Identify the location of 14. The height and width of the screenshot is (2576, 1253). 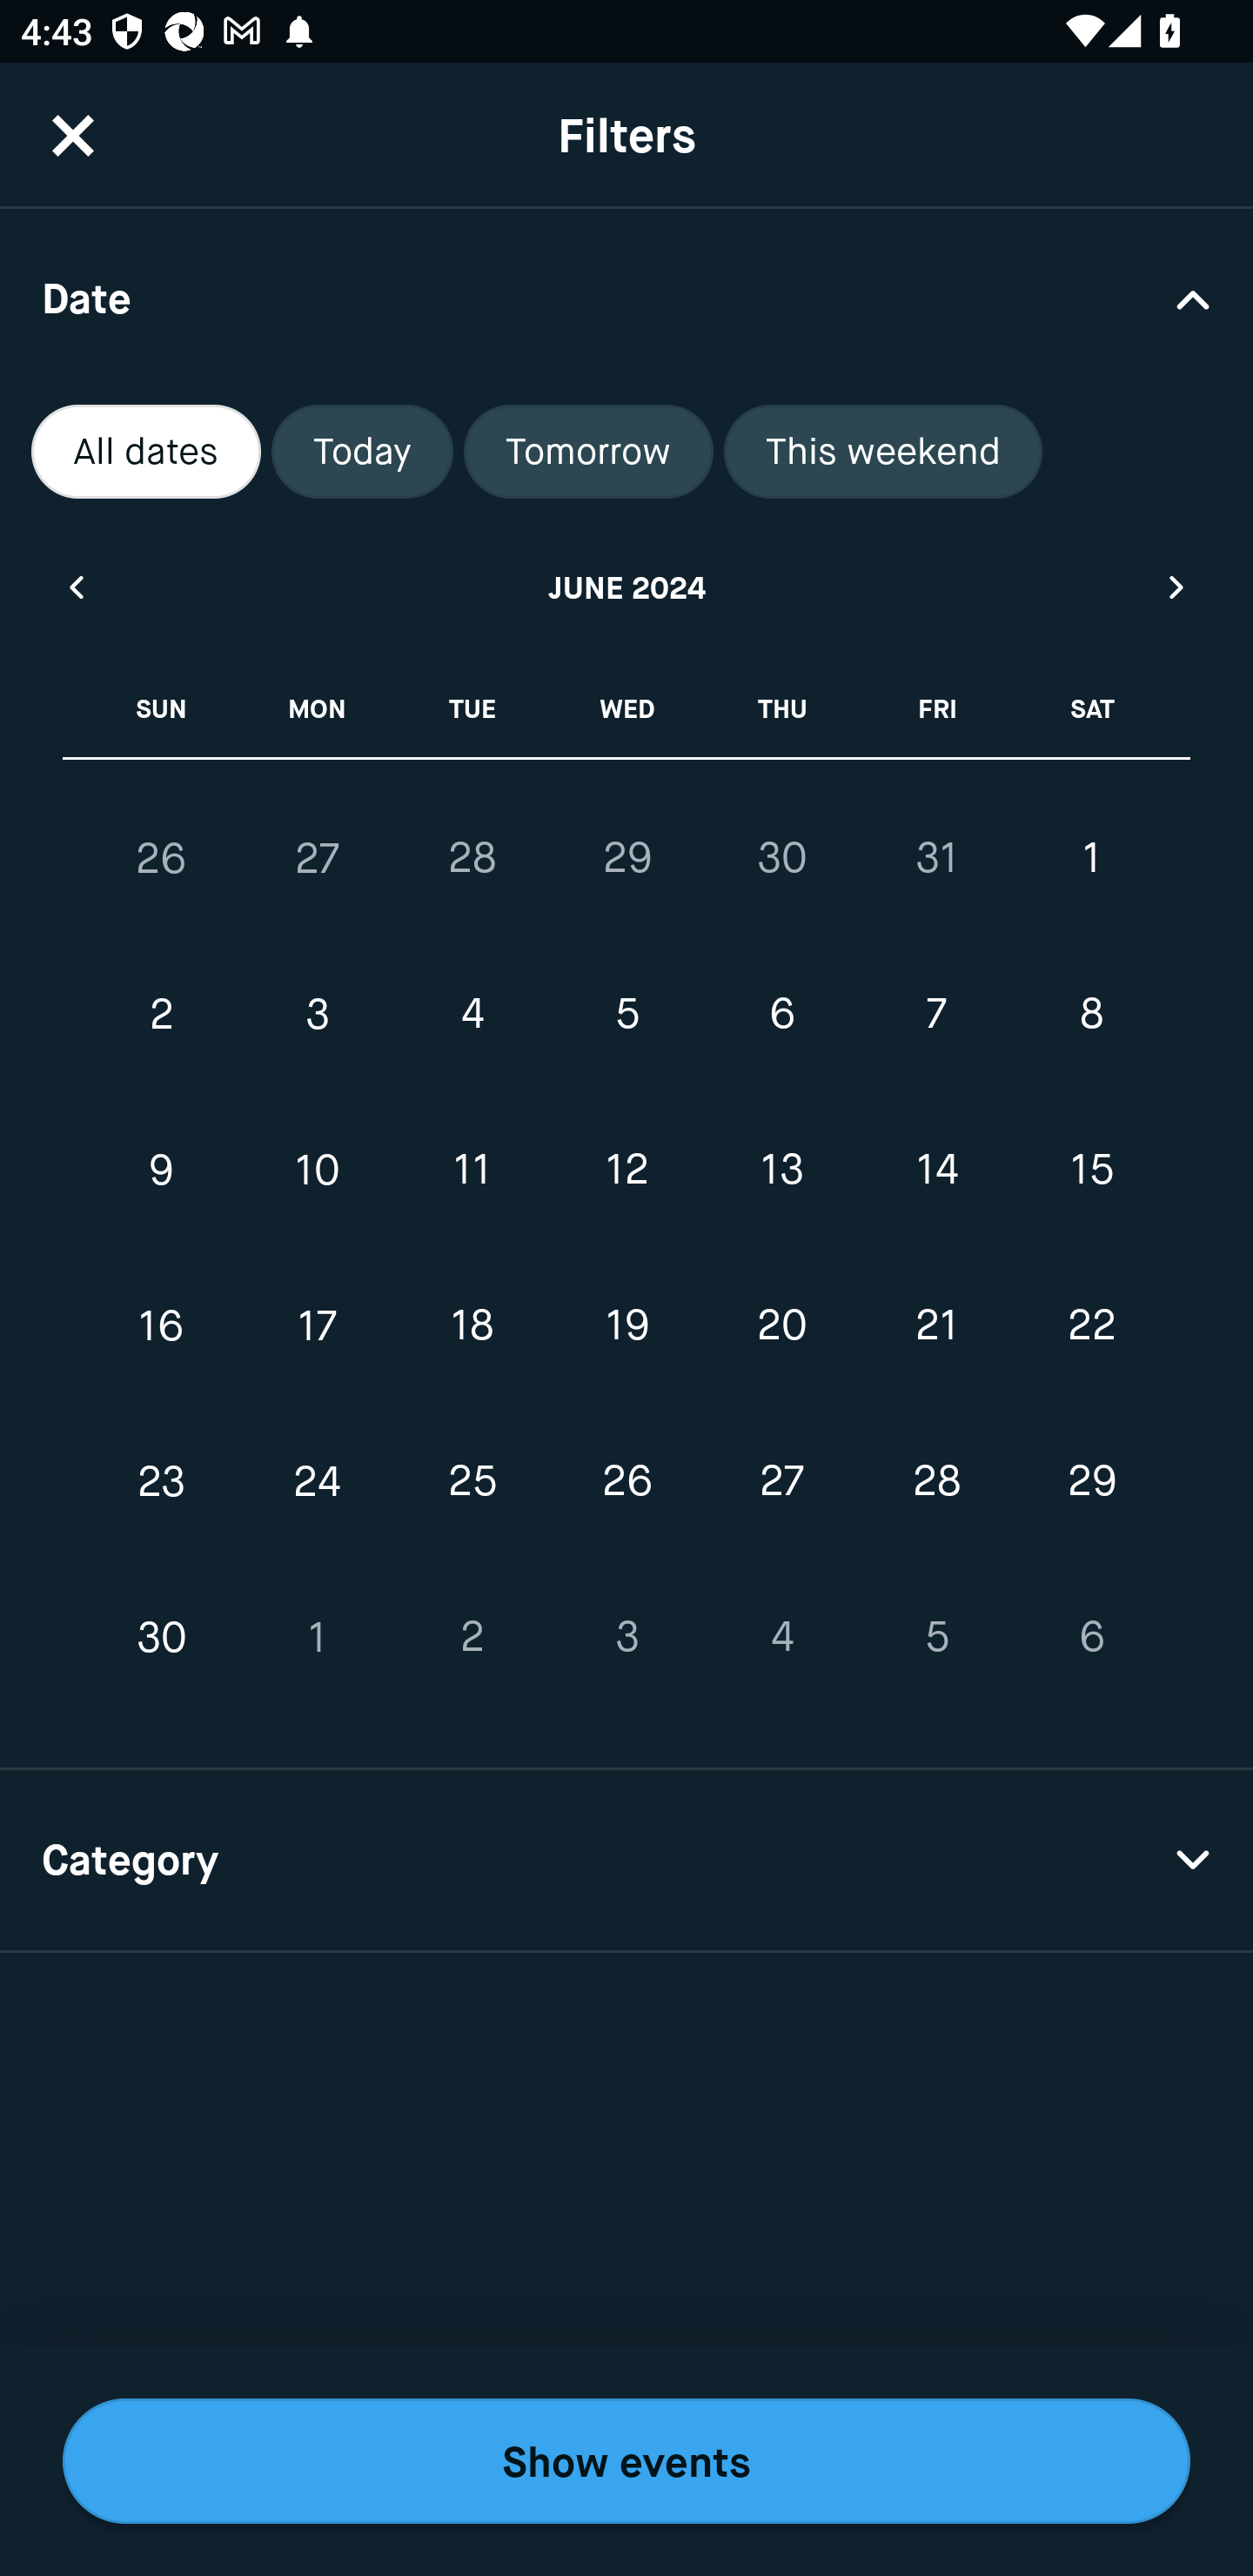
(936, 1170).